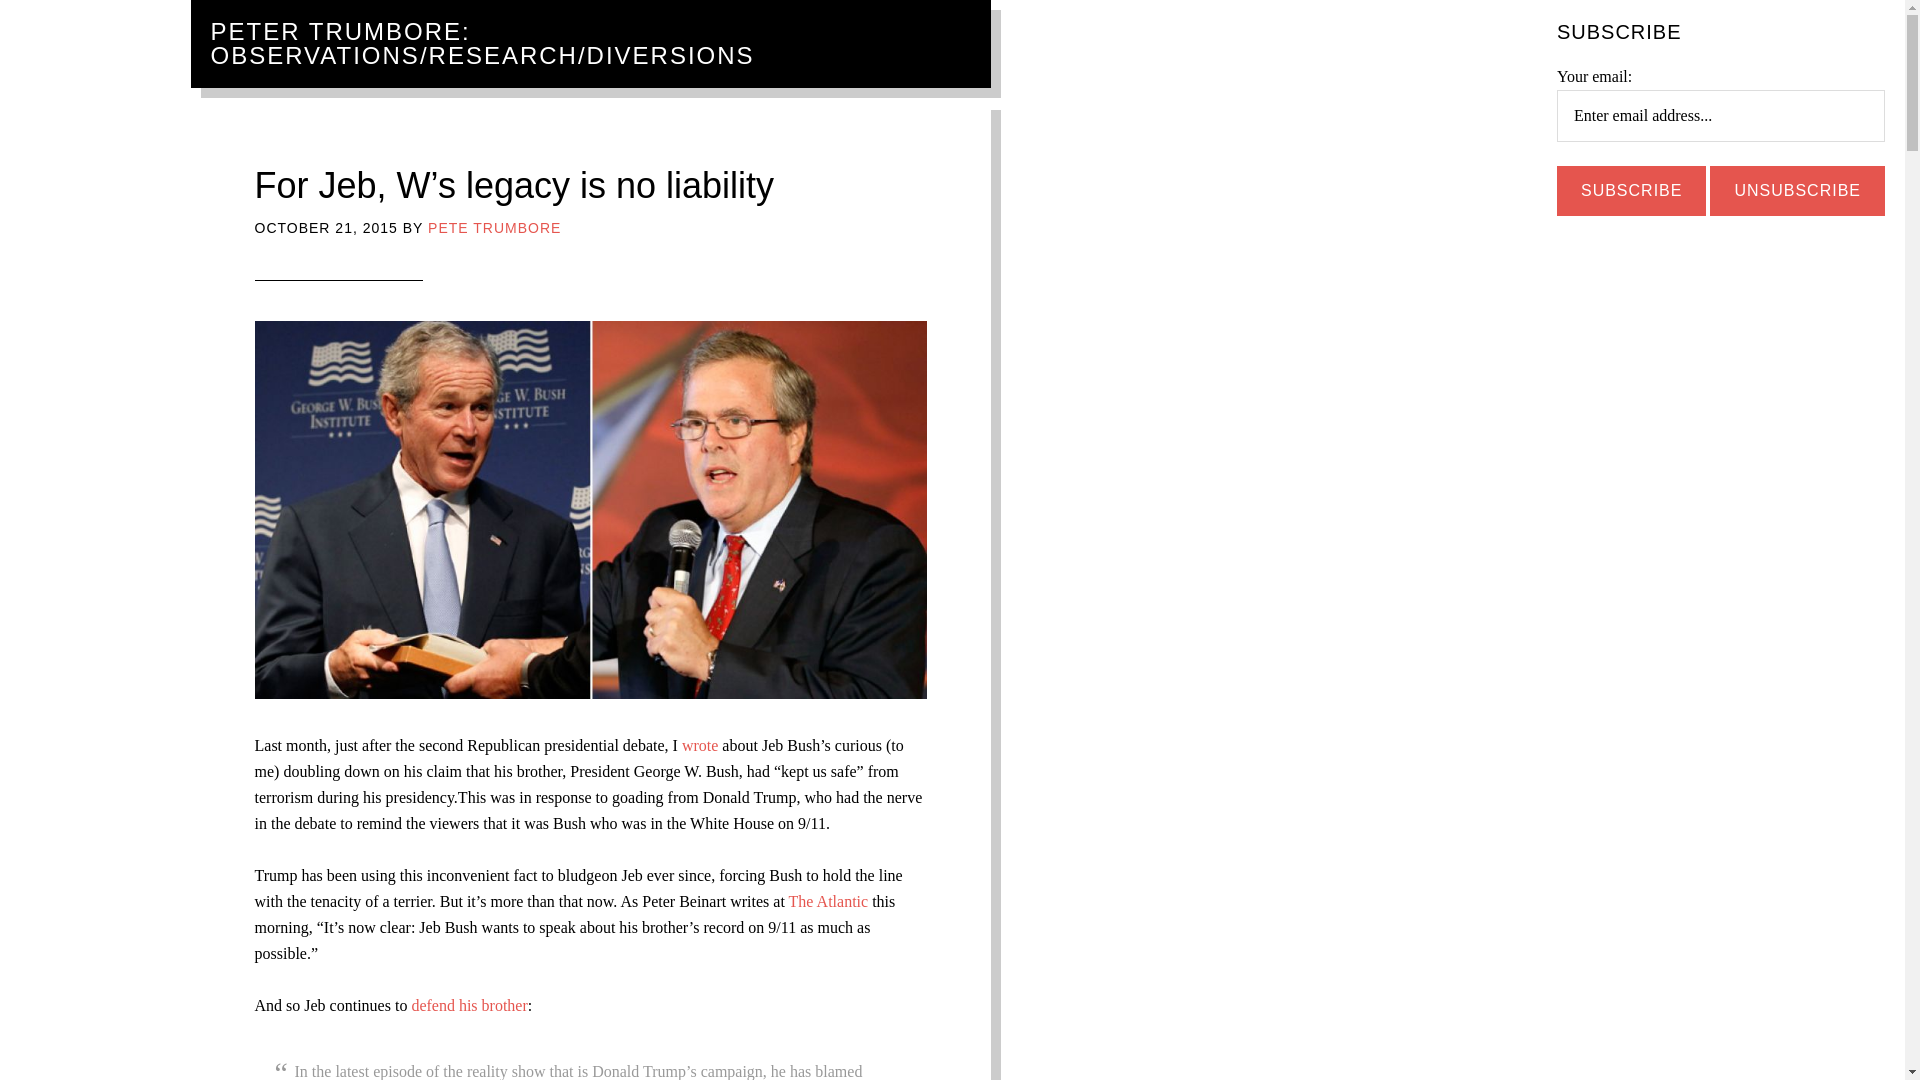 The width and height of the screenshot is (1920, 1080). I want to click on Subscribe, so click(1632, 191).